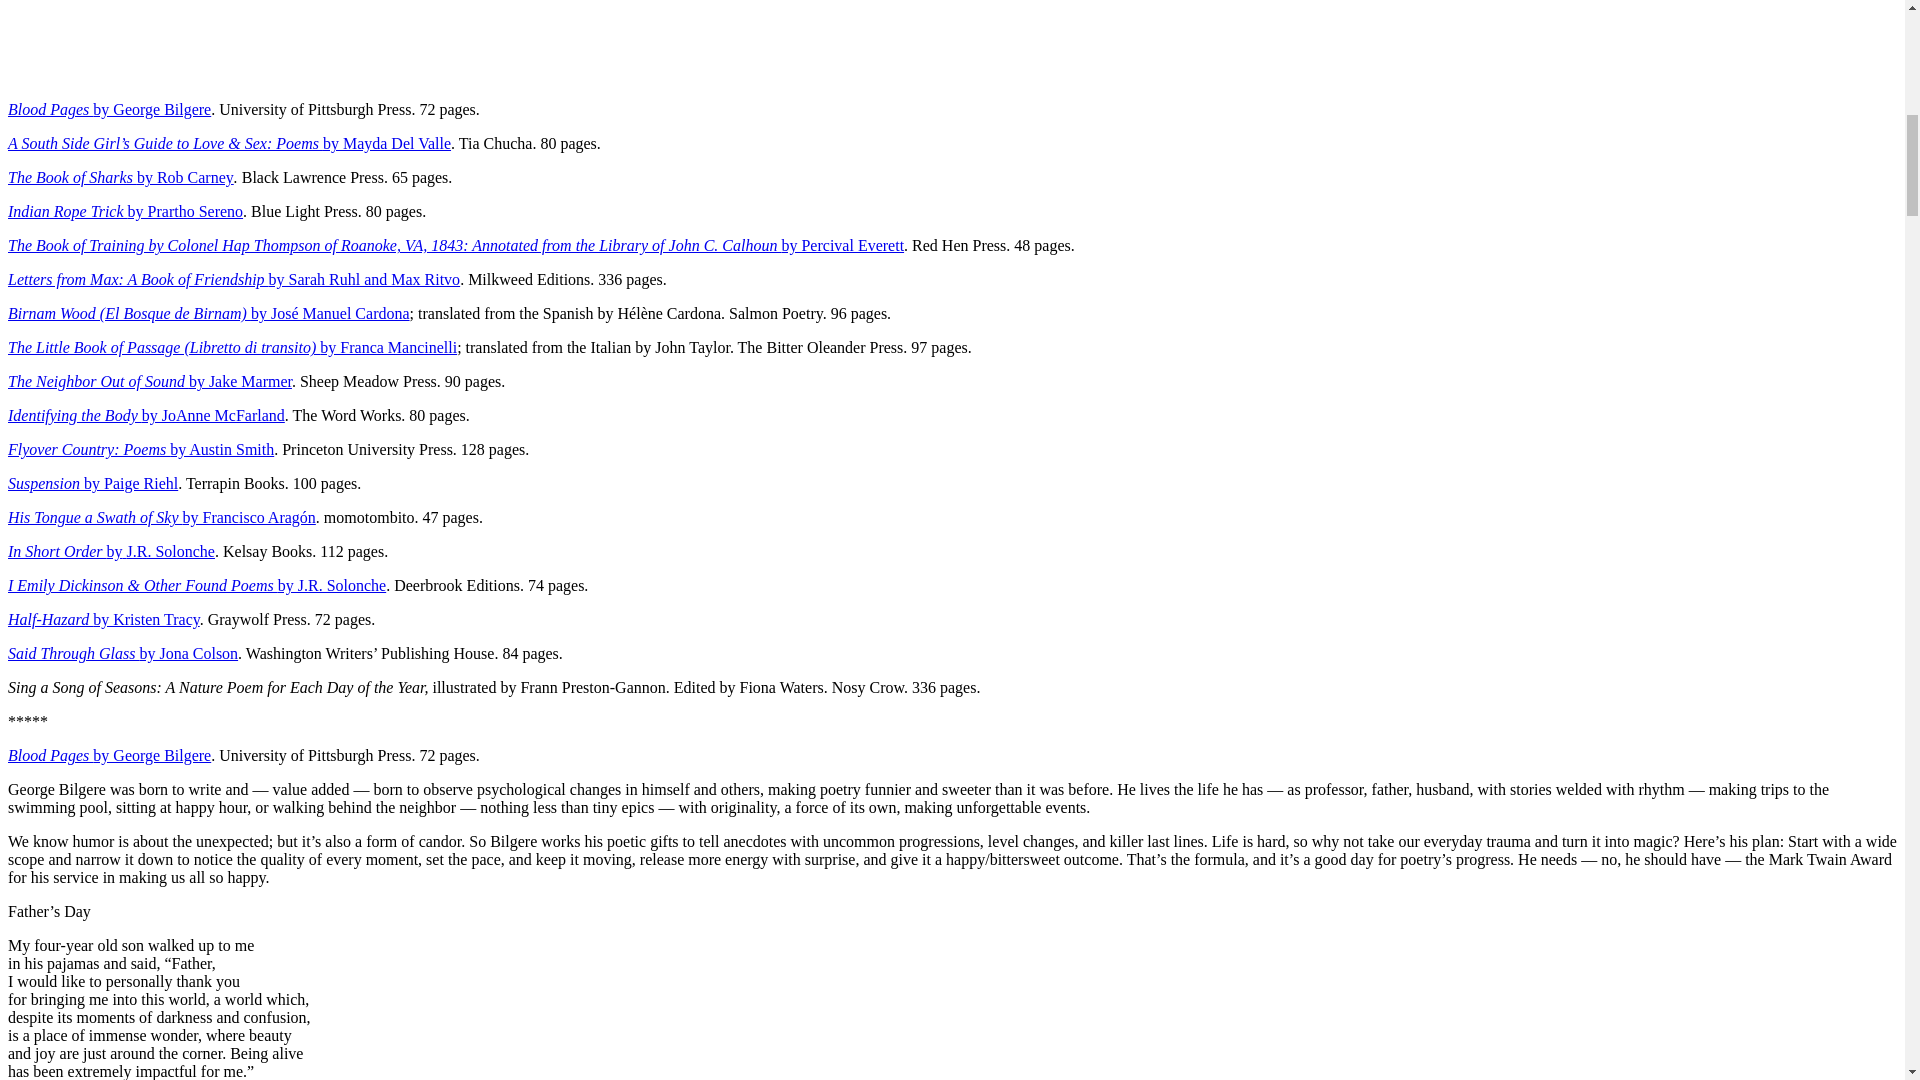 The width and height of the screenshot is (1920, 1080). What do you see at coordinates (386, 144) in the screenshot?
I see `by Mayda Del Valle` at bounding box center [386, 144].